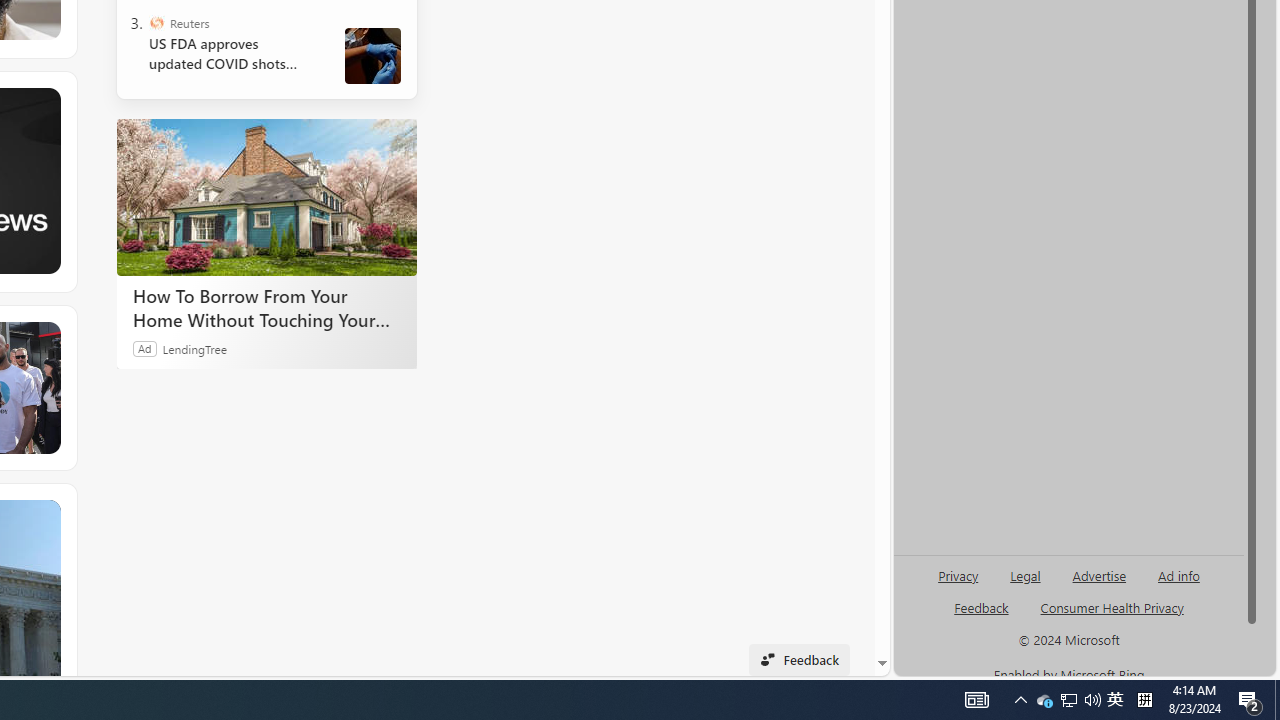 This screenshot has width=1280, height=720. I want to click on US FDA approves updated COVID shots ahead of fall and winter, so click(230, 54).